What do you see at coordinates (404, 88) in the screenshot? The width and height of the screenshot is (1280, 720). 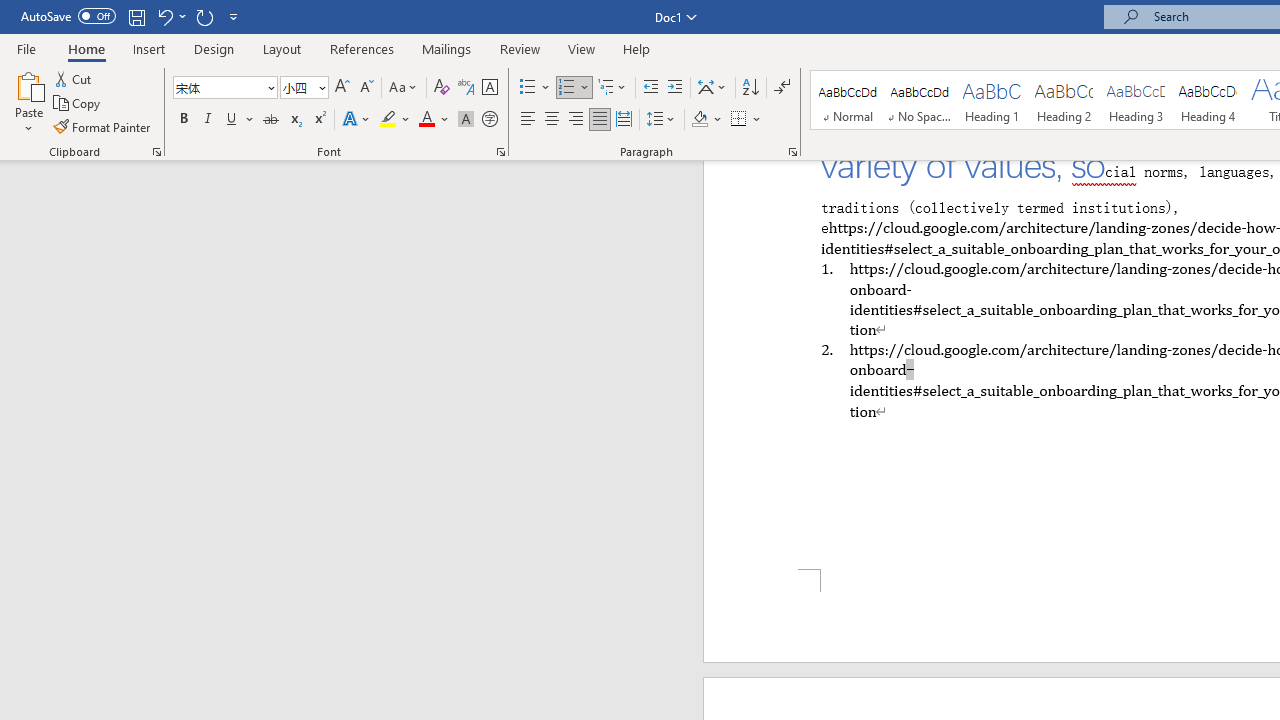 I see `Change Case` at bounding box center [404, 88].